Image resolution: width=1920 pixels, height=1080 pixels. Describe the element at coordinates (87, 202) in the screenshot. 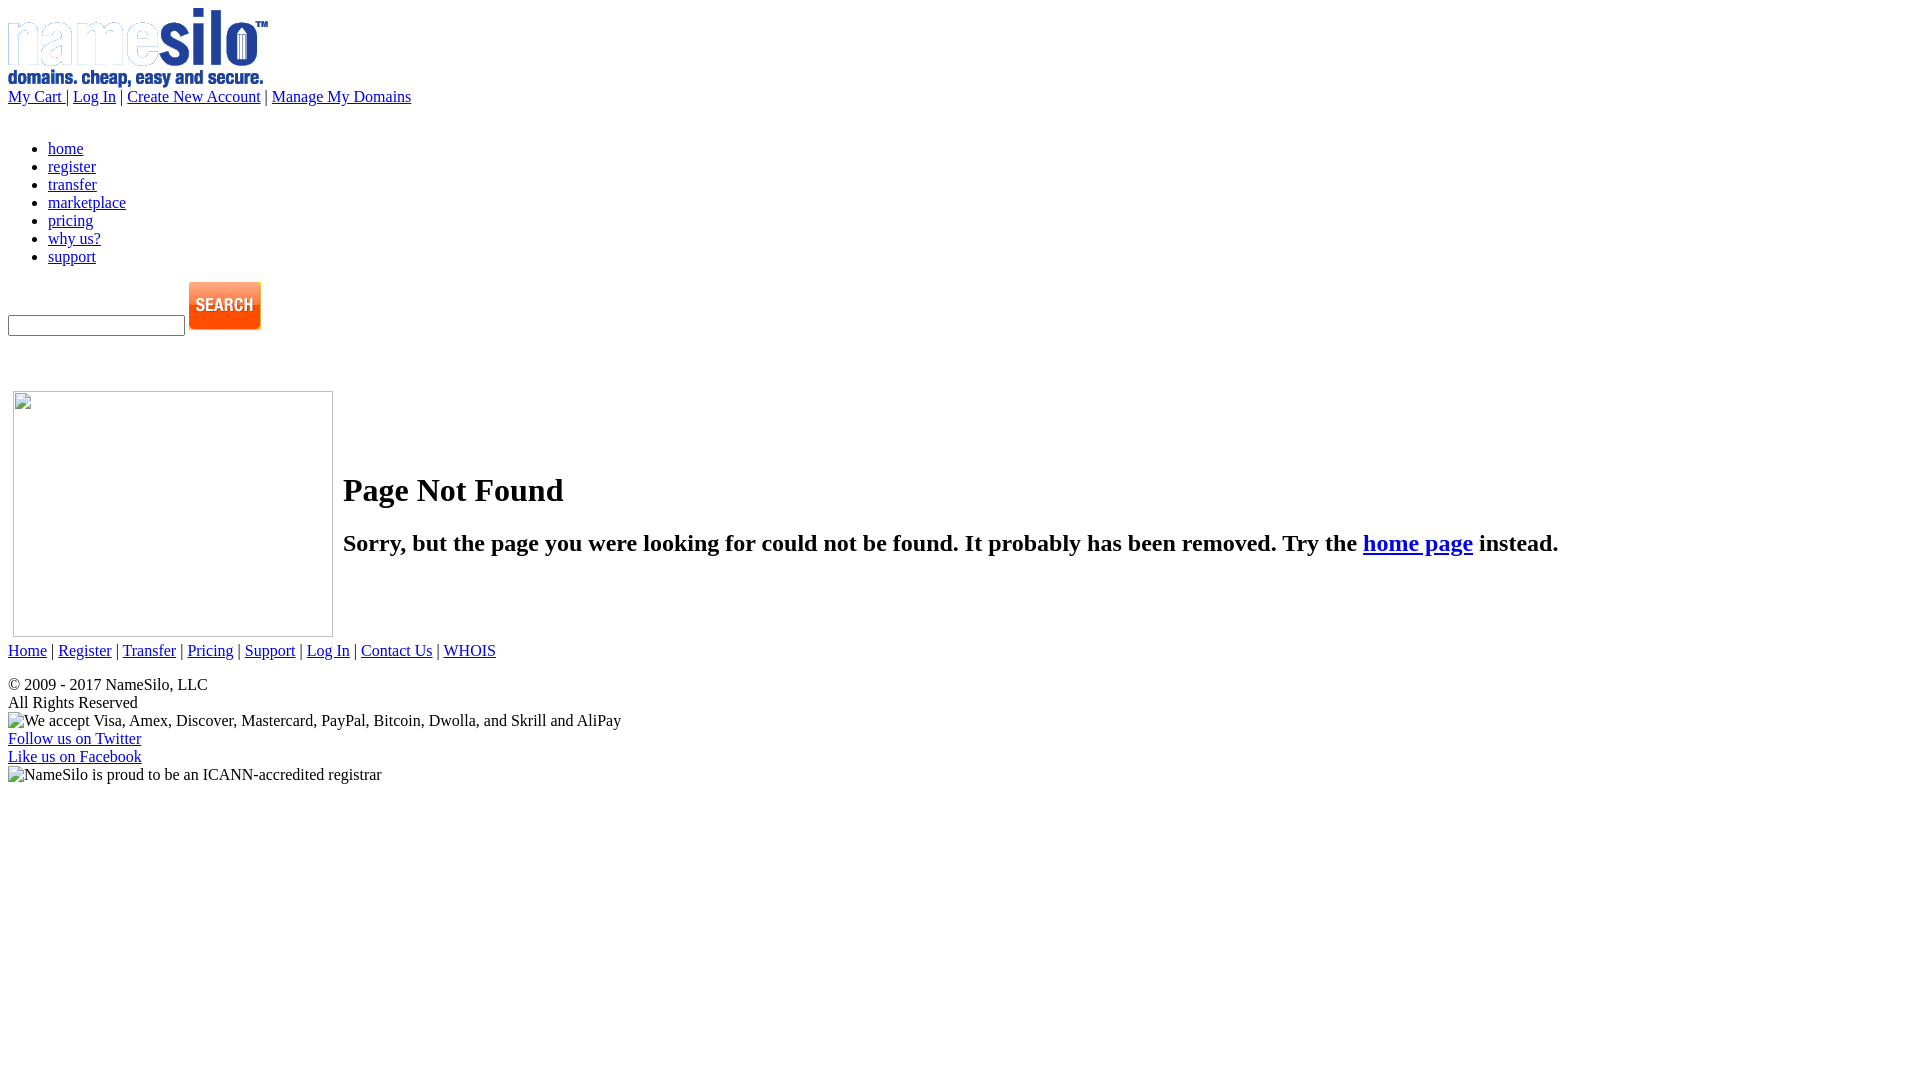

I see `marketplace` at that location.